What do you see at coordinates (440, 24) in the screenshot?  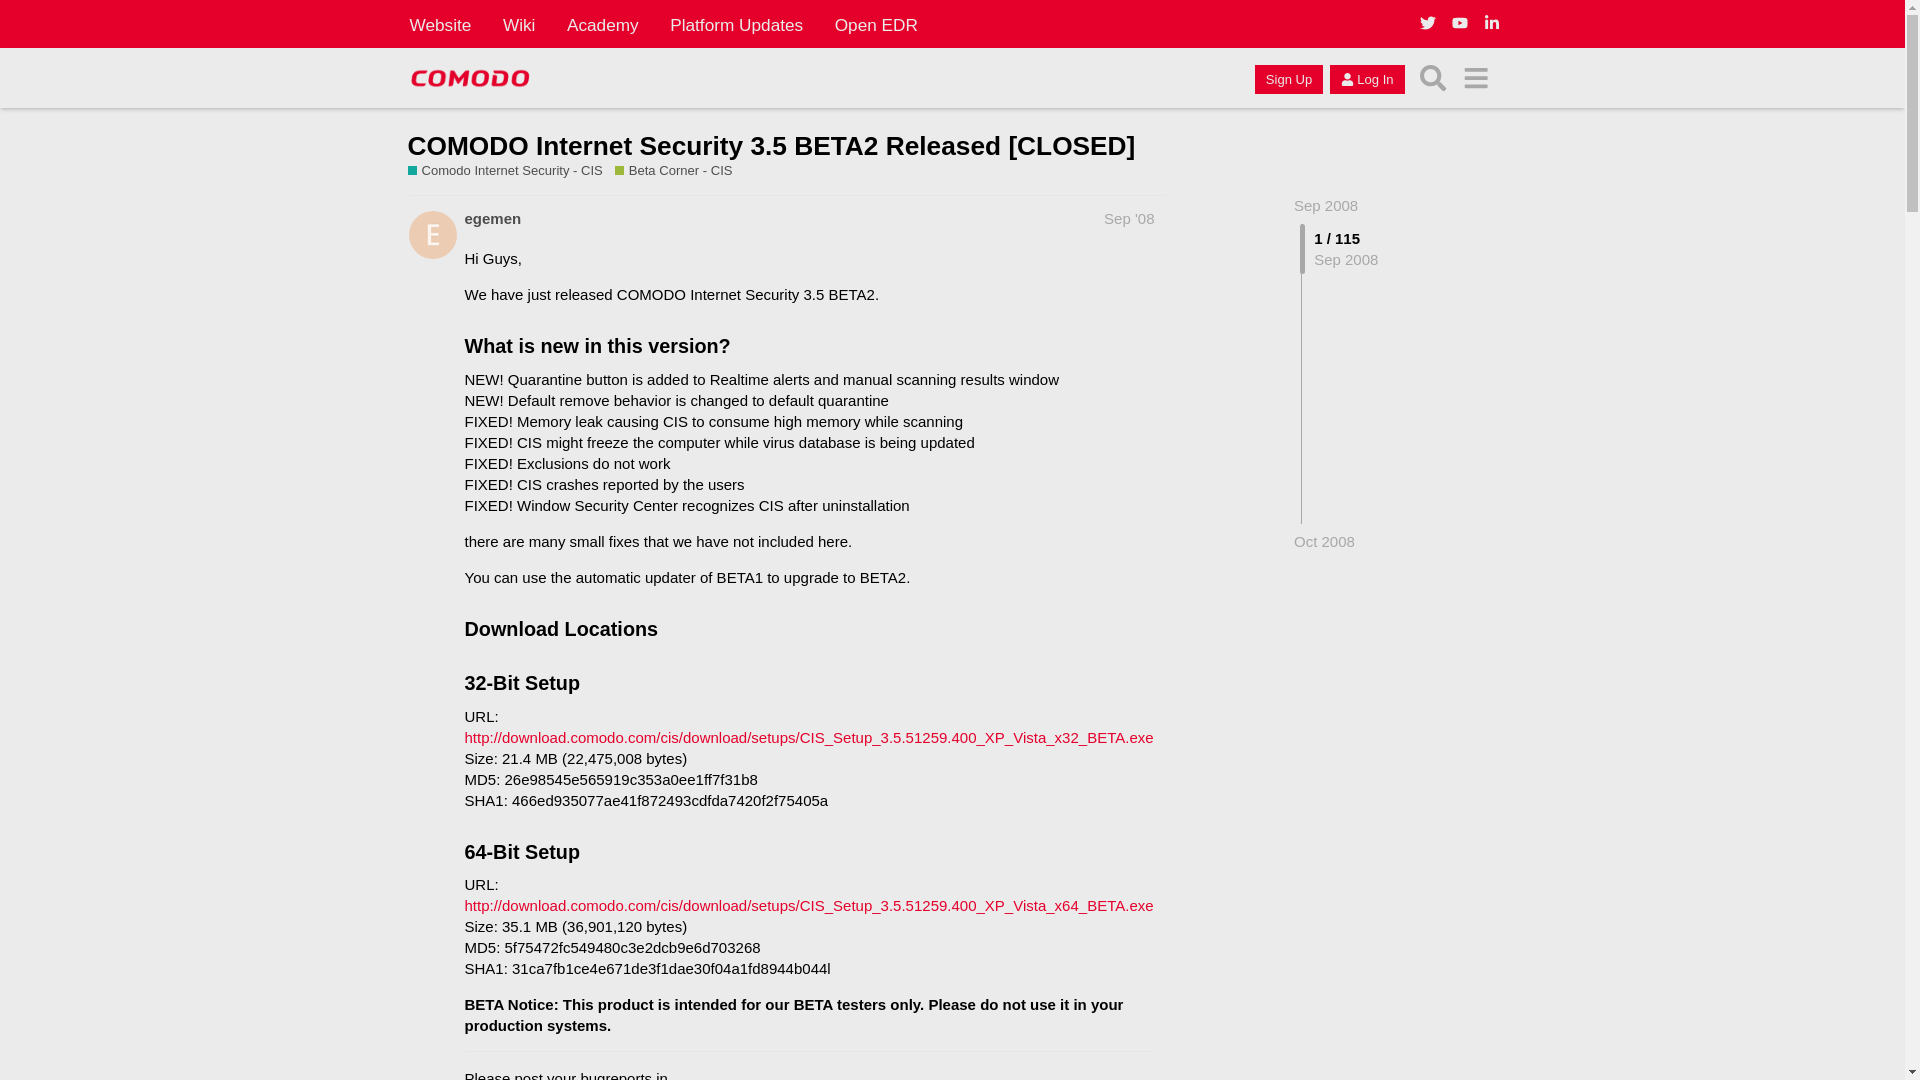 I see `Website` at bounding box center [440, 24].